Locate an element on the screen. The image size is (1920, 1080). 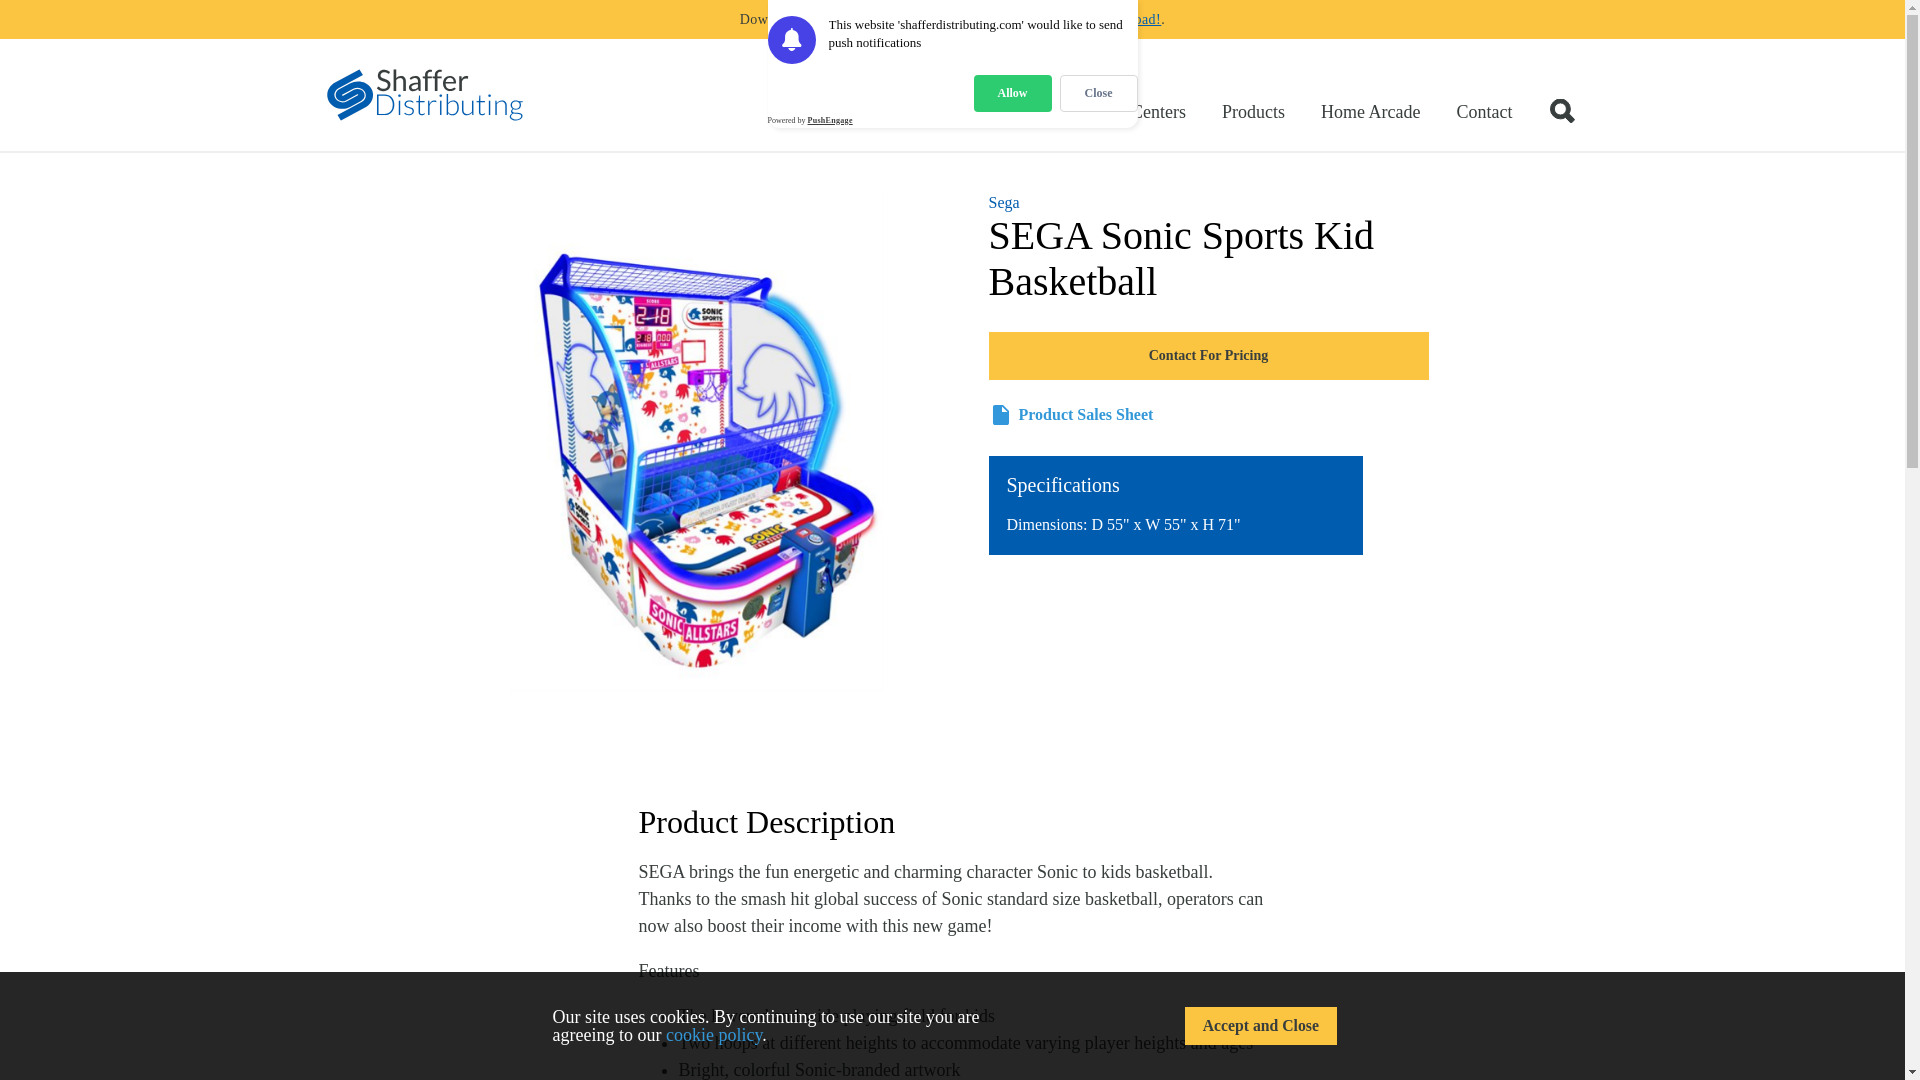
cookie policy is located at coordinates (714, 1034).